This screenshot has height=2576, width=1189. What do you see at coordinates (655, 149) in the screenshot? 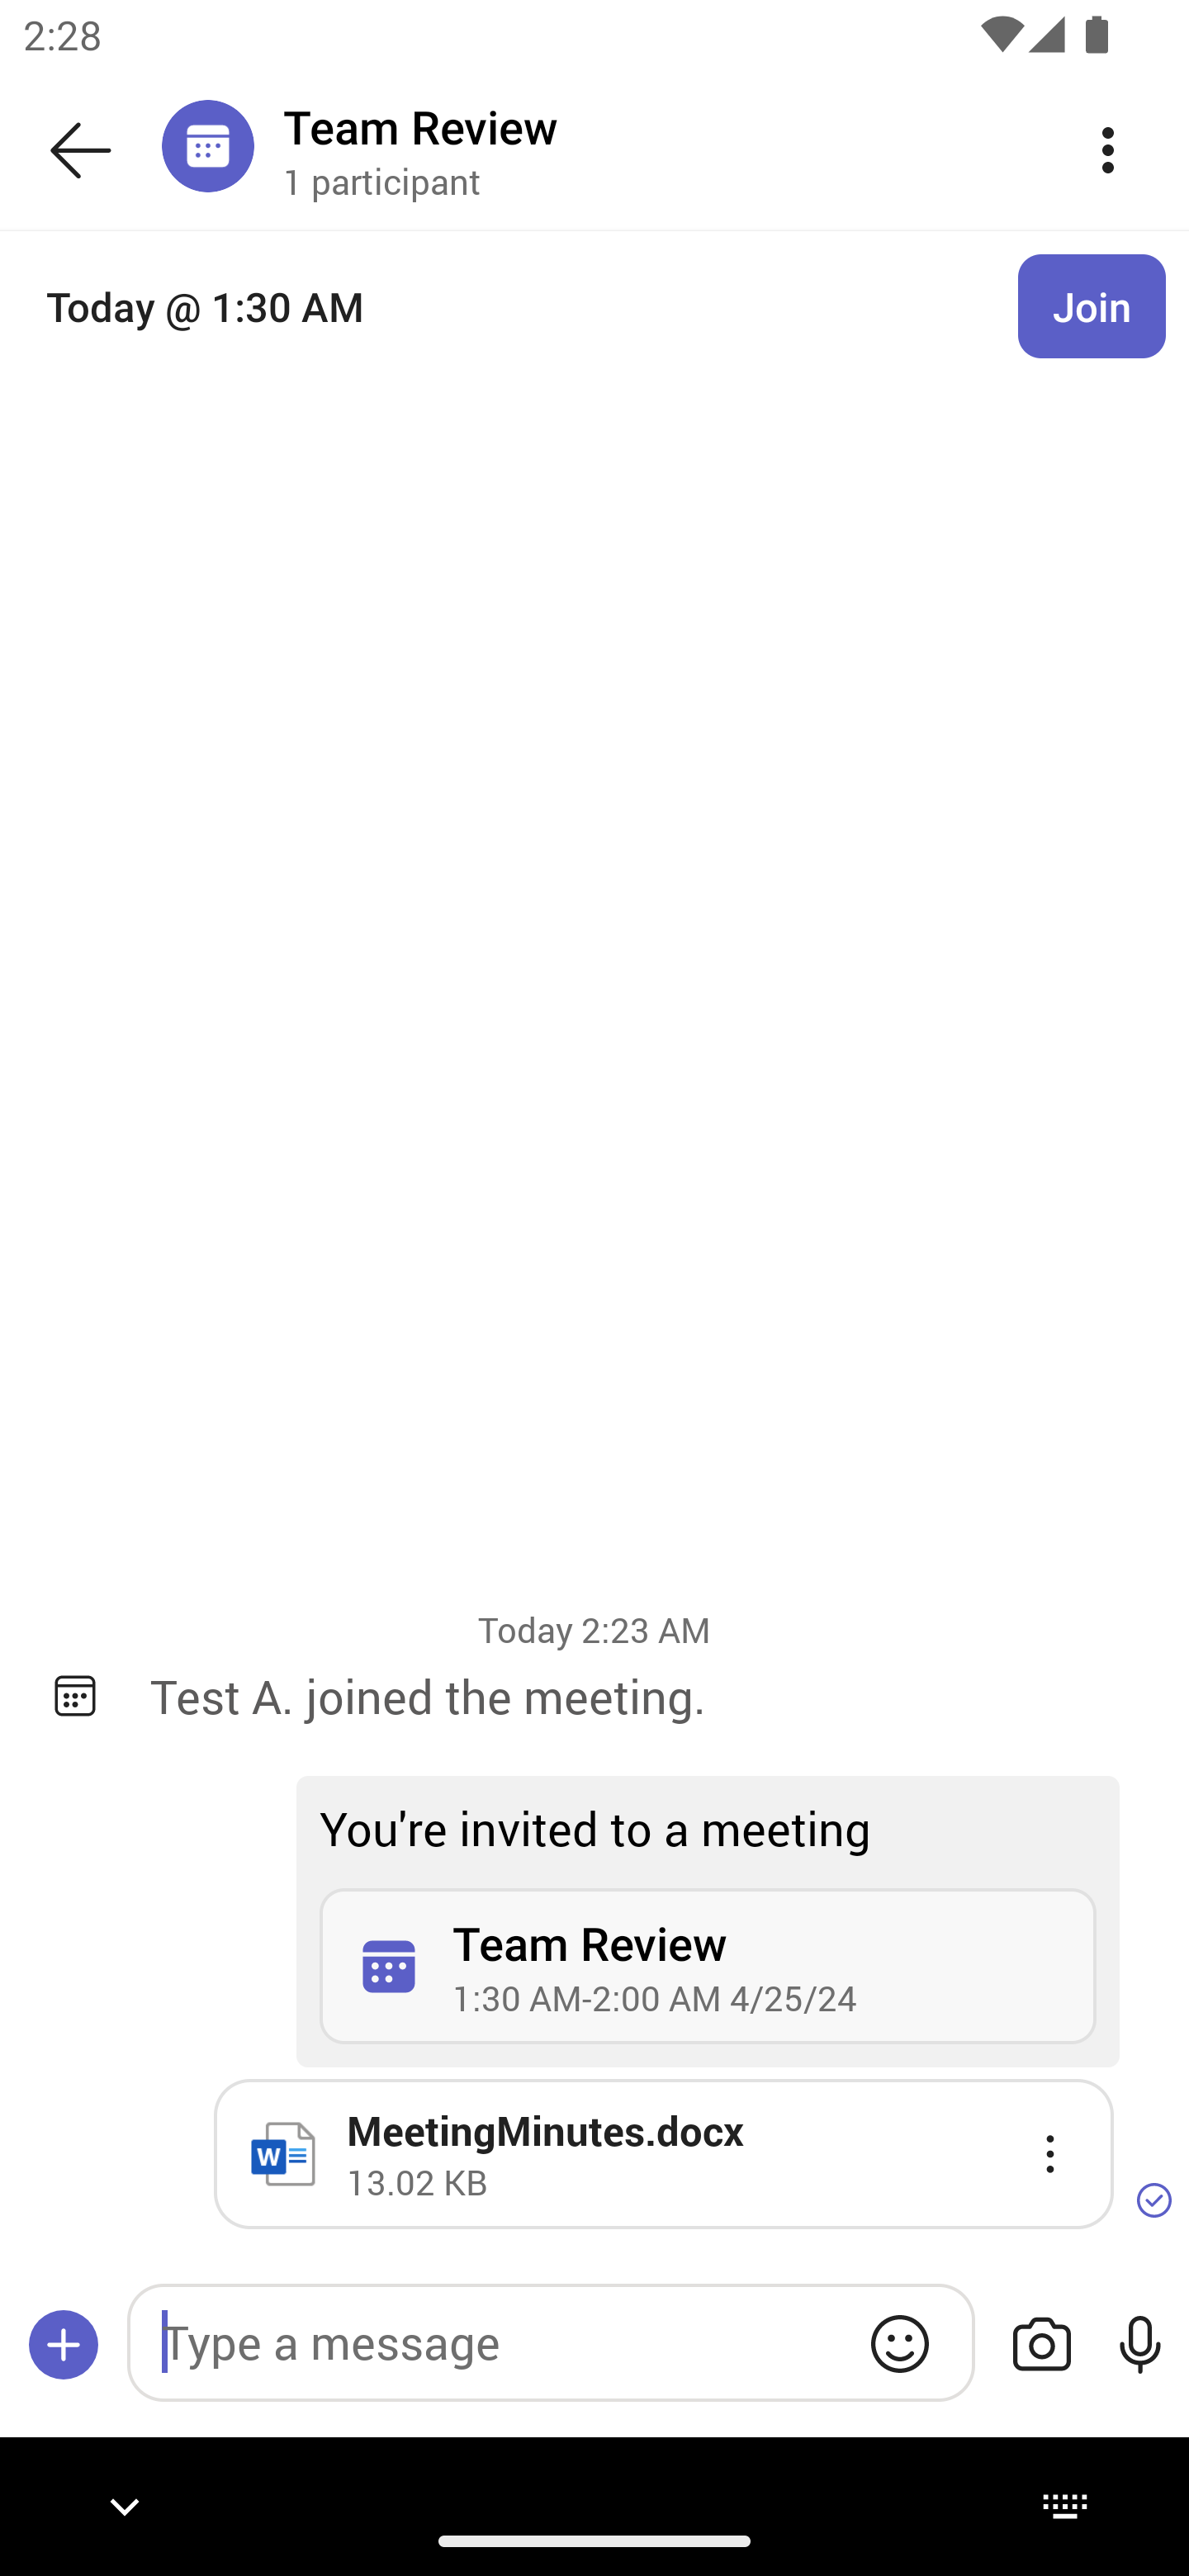
I see `Team Review Team Review 1 participant` at bounding box center [655, 149].